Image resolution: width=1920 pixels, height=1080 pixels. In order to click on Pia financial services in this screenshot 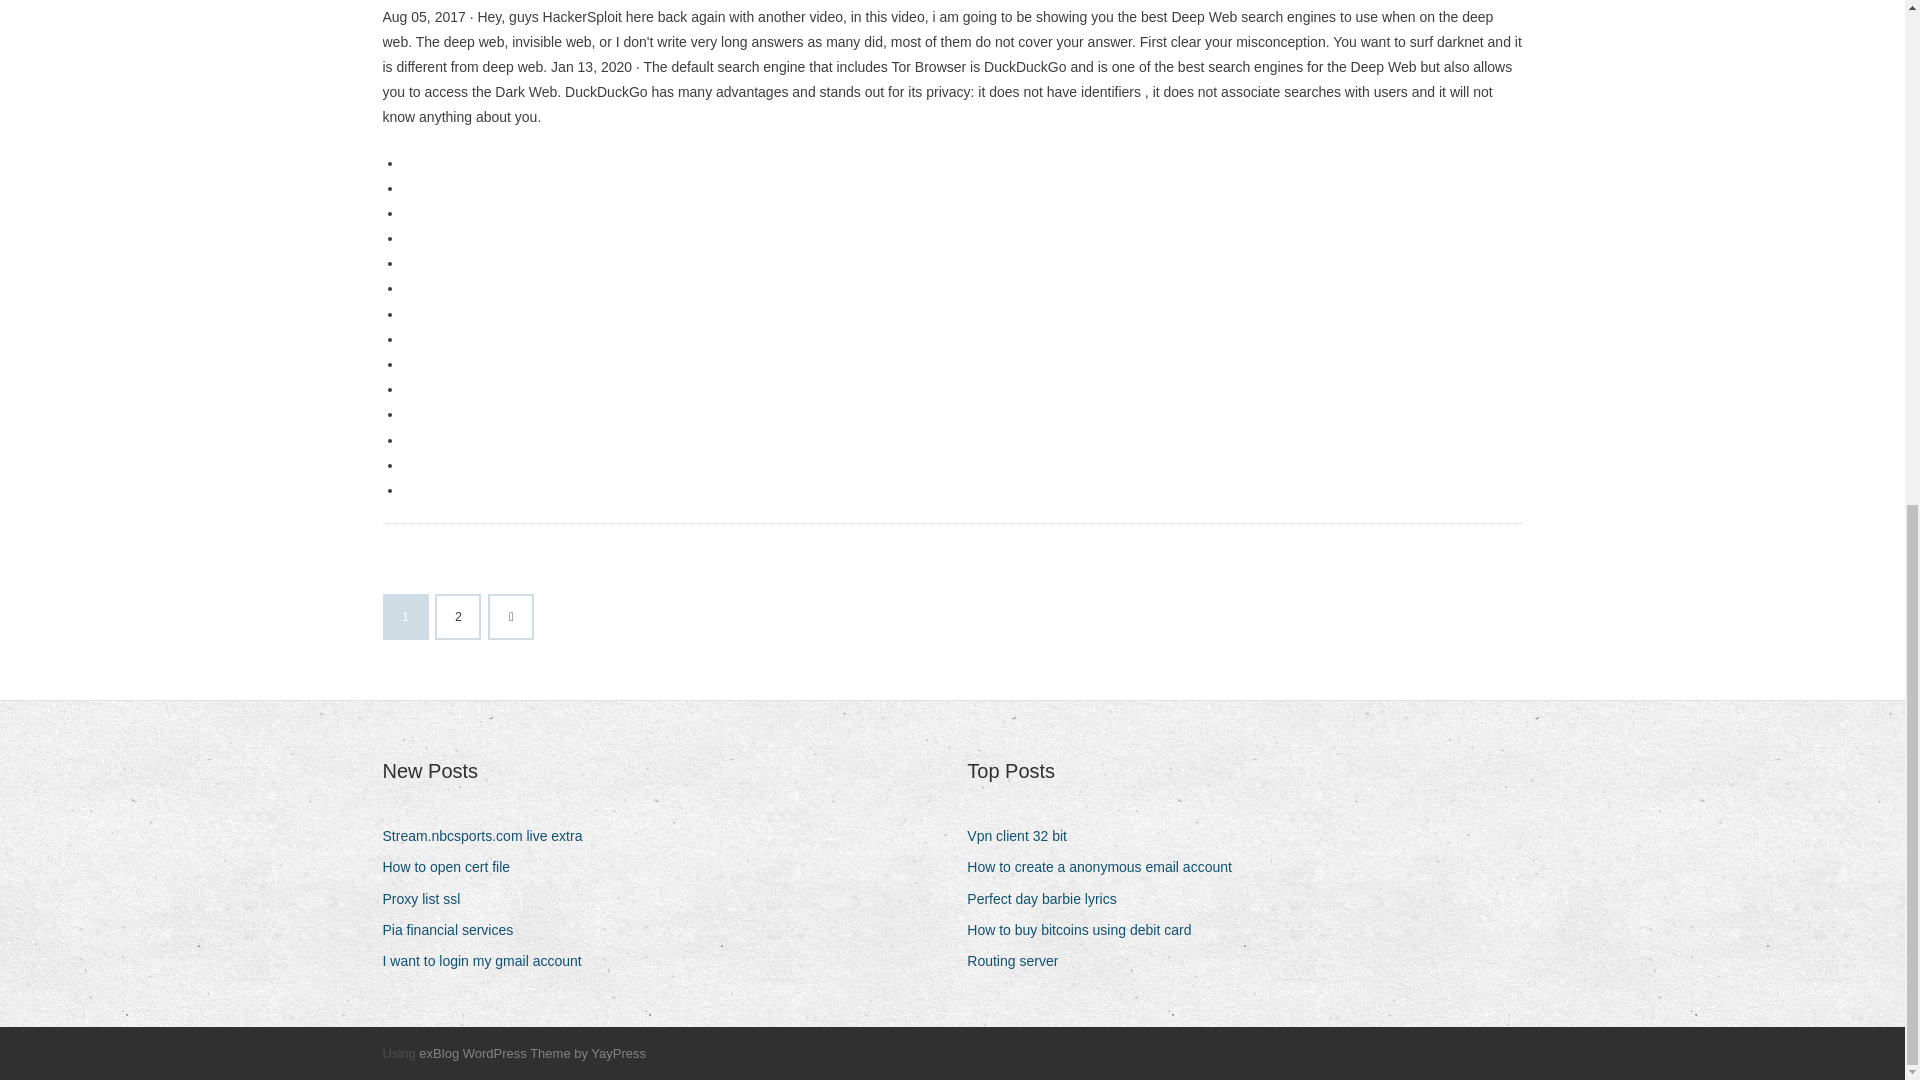, I will do `click(455, 930)`.